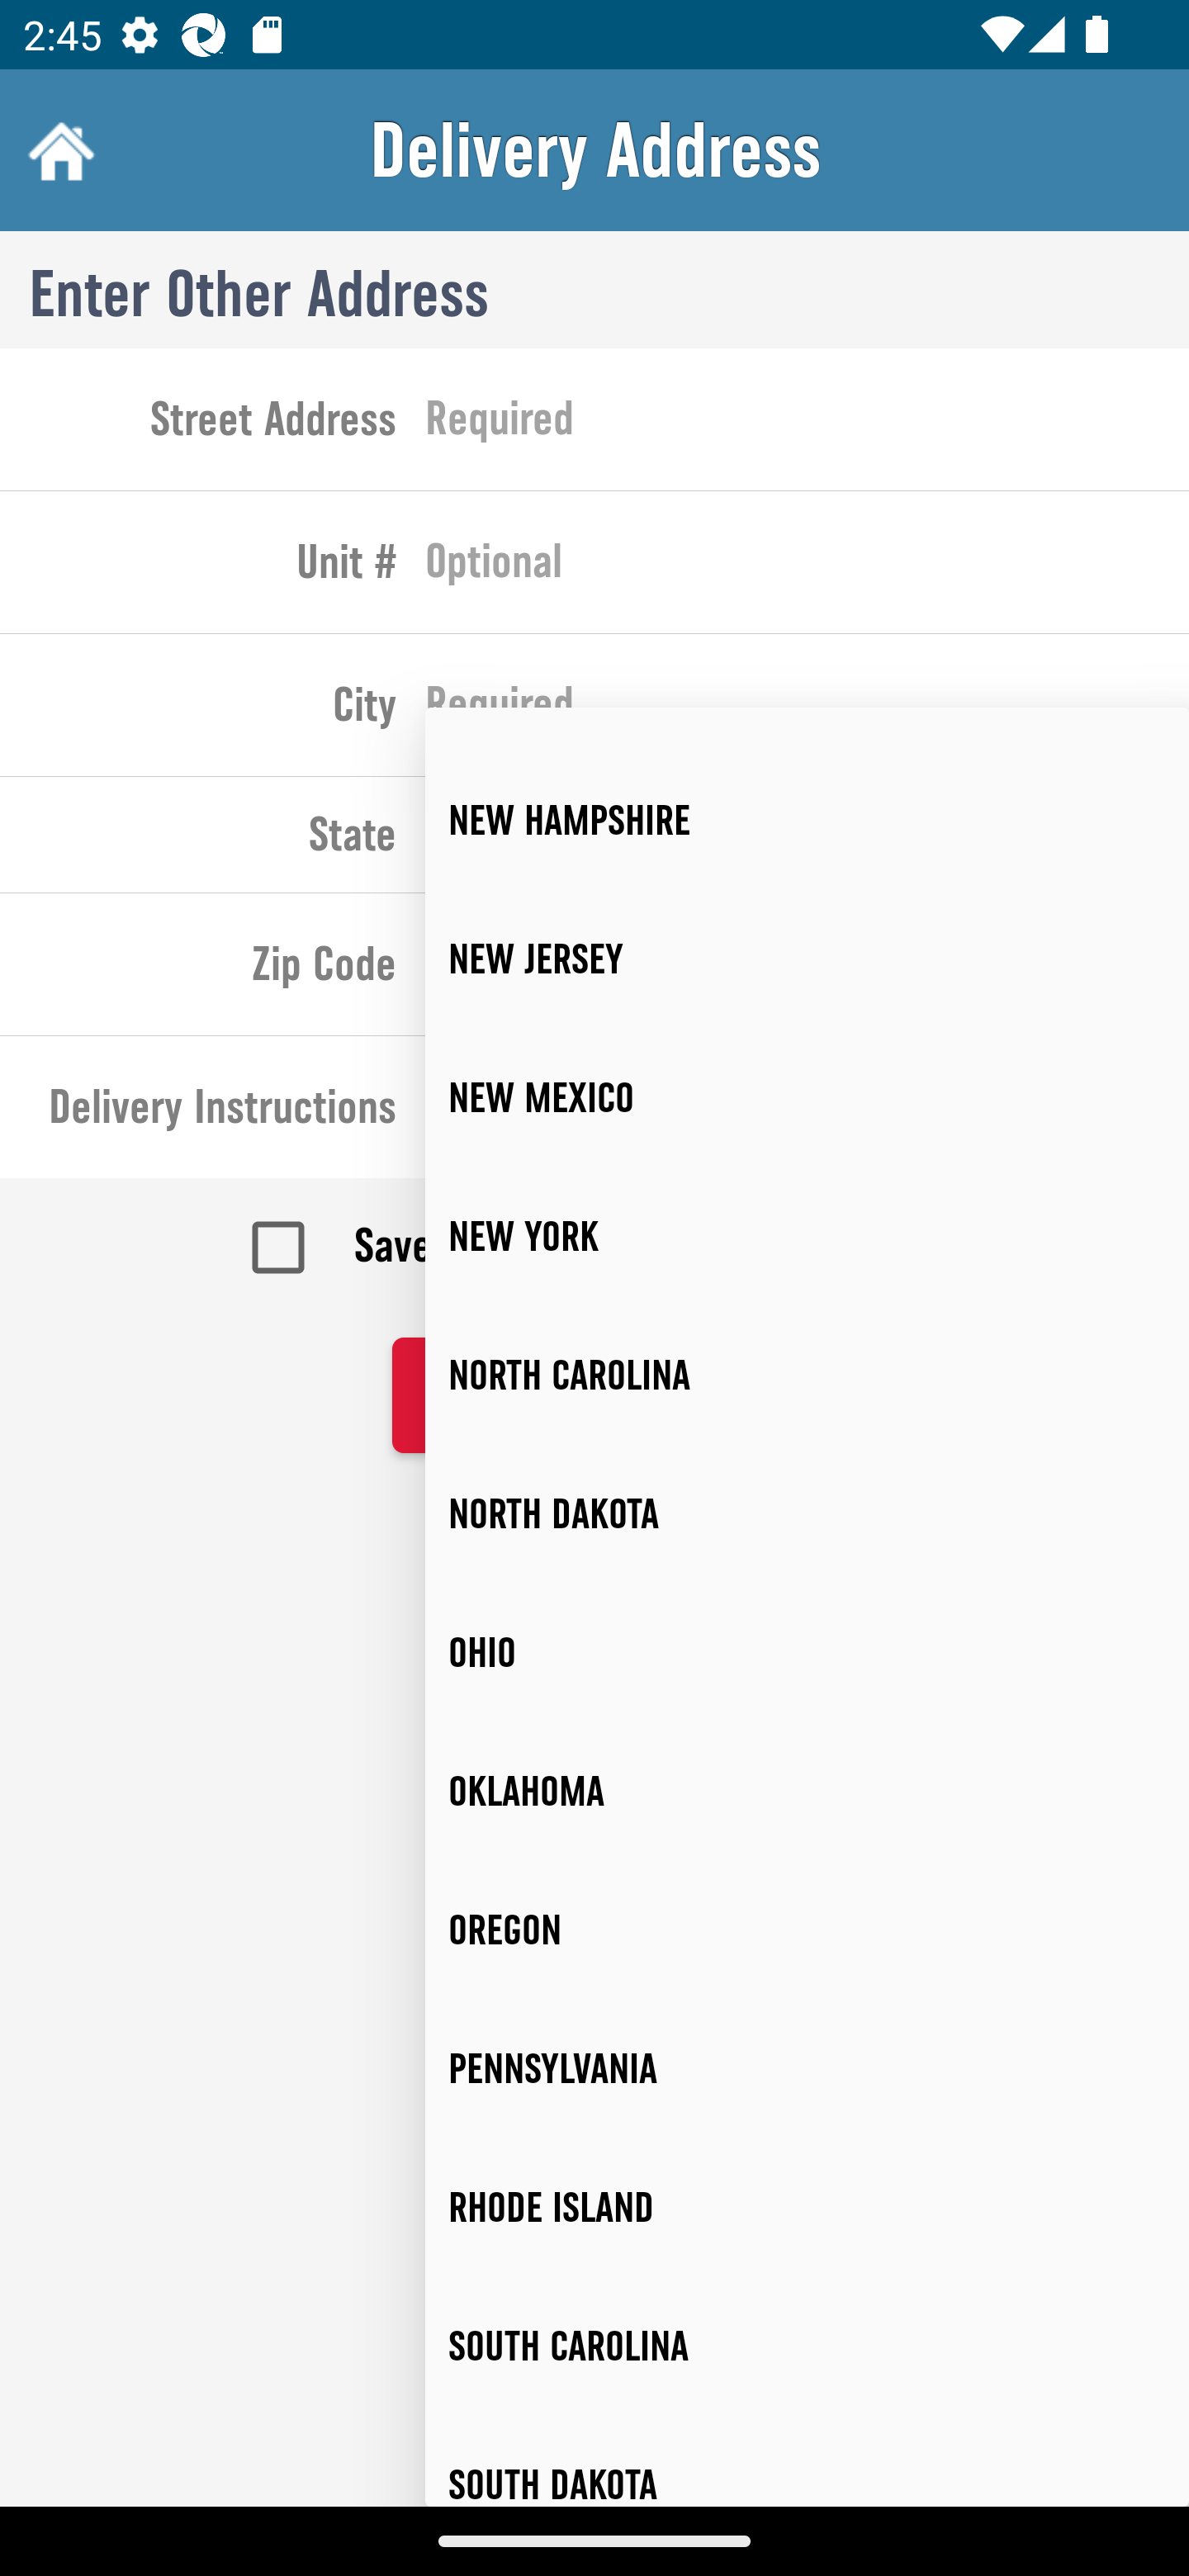  Describe the element at coordinates (808, 822) in the screenshot. I see `NEW HAMPSHIRE` at that location.